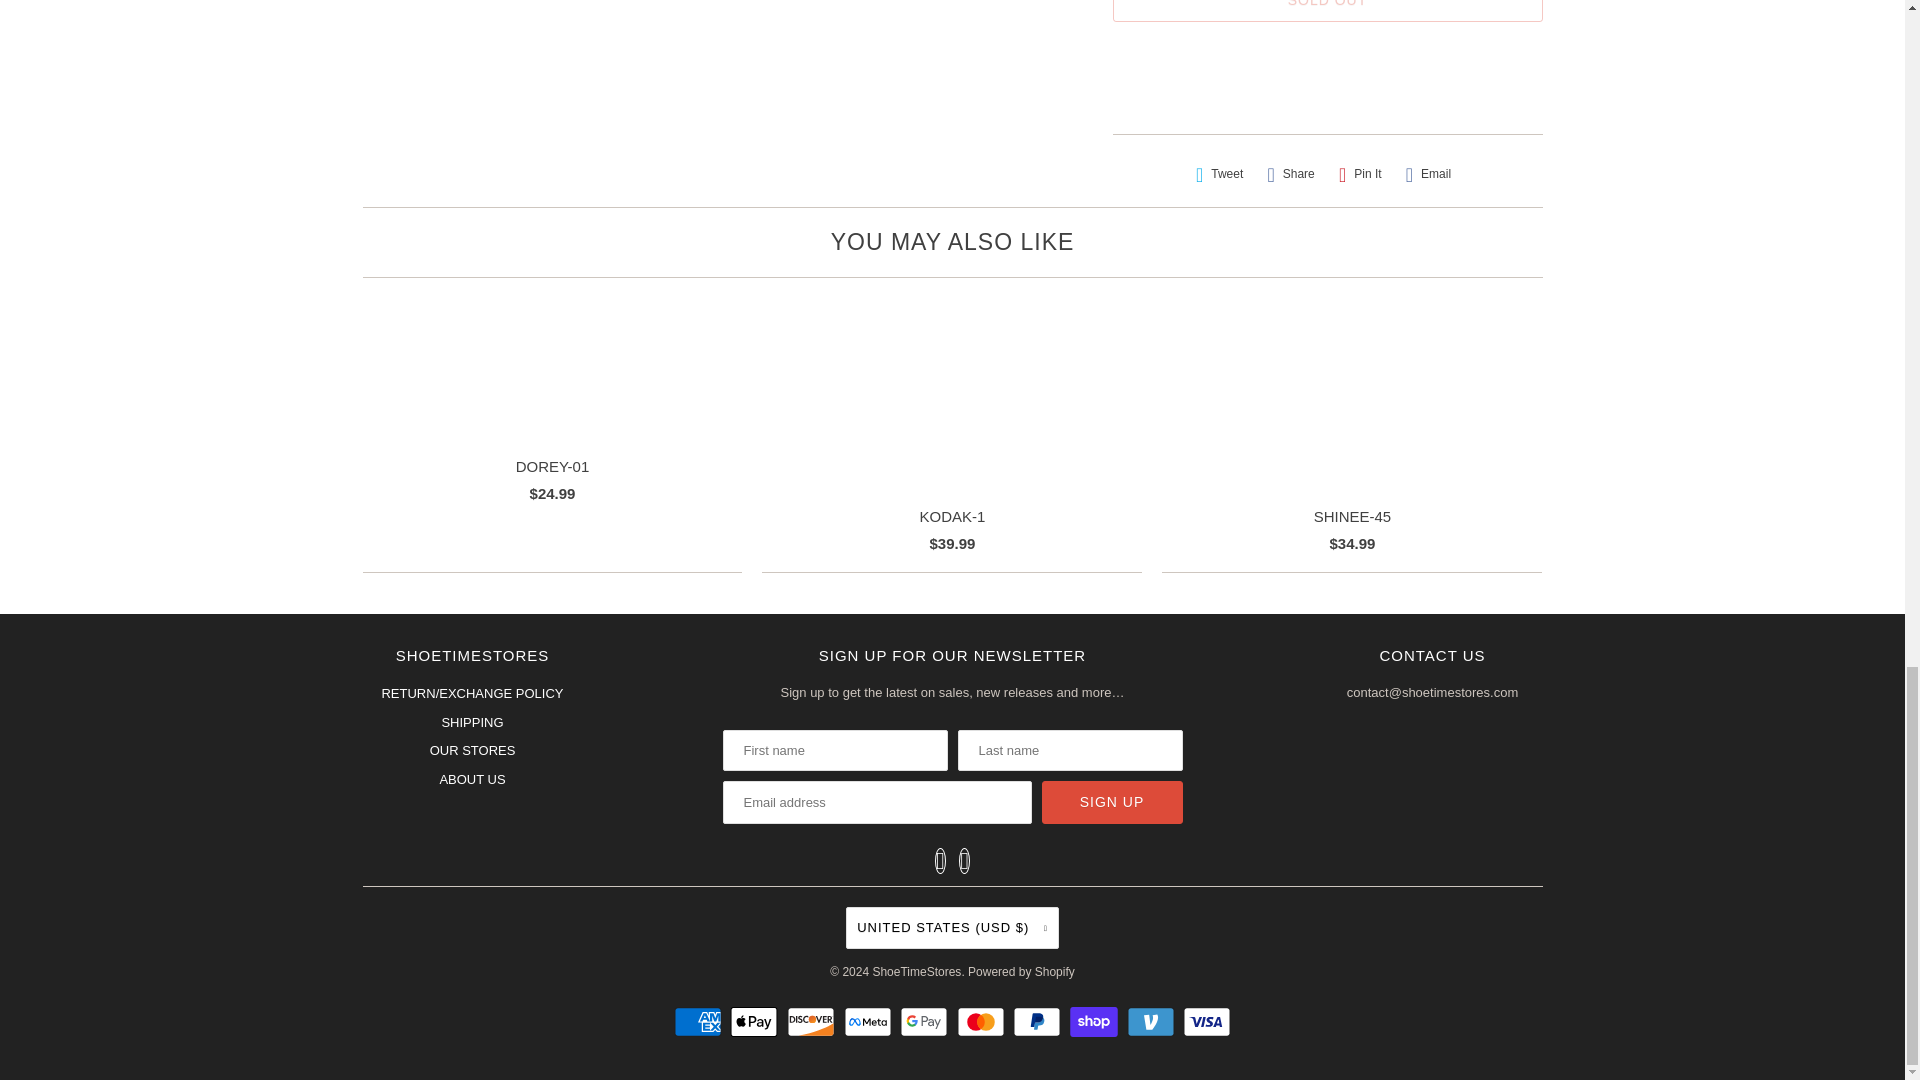  Describe the element at coordinates (1154, 1021) in the screenshot. I see `Venmo` at that location.